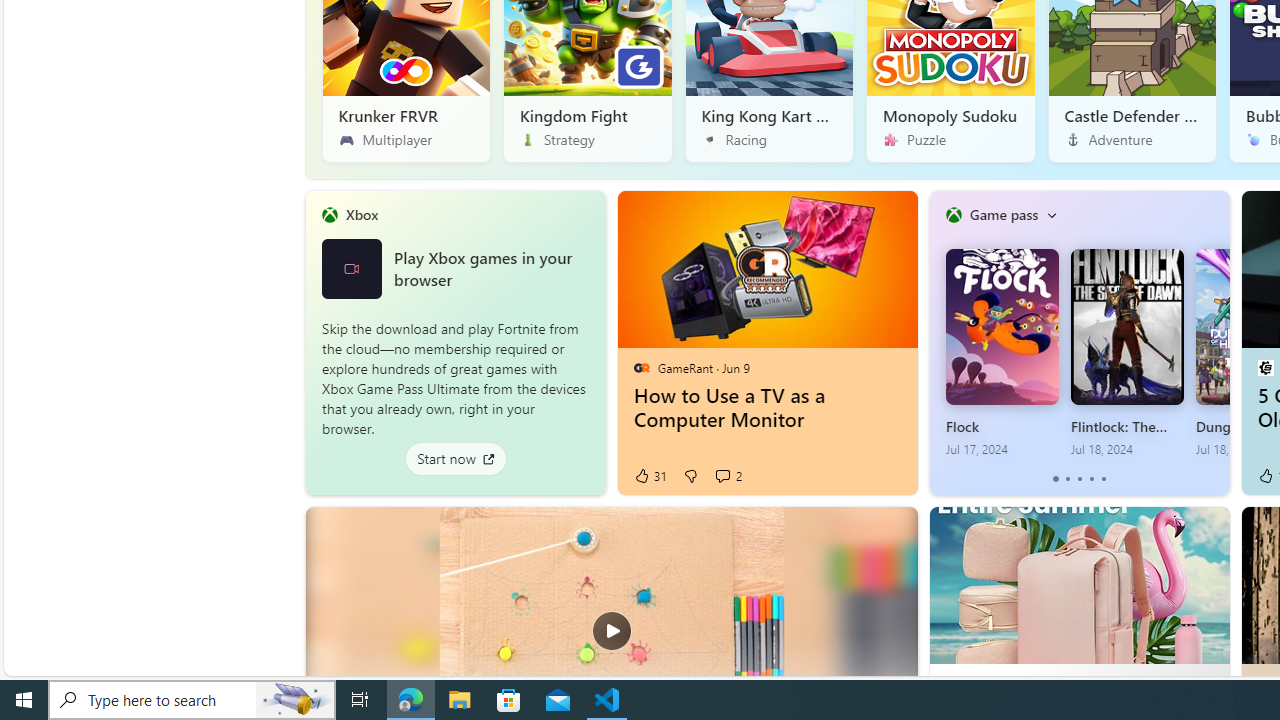 This screenshot has width=1280, height=720. Describe the element at coordinates (361, 214) in the screenshot. I see `Xbox` at that location.